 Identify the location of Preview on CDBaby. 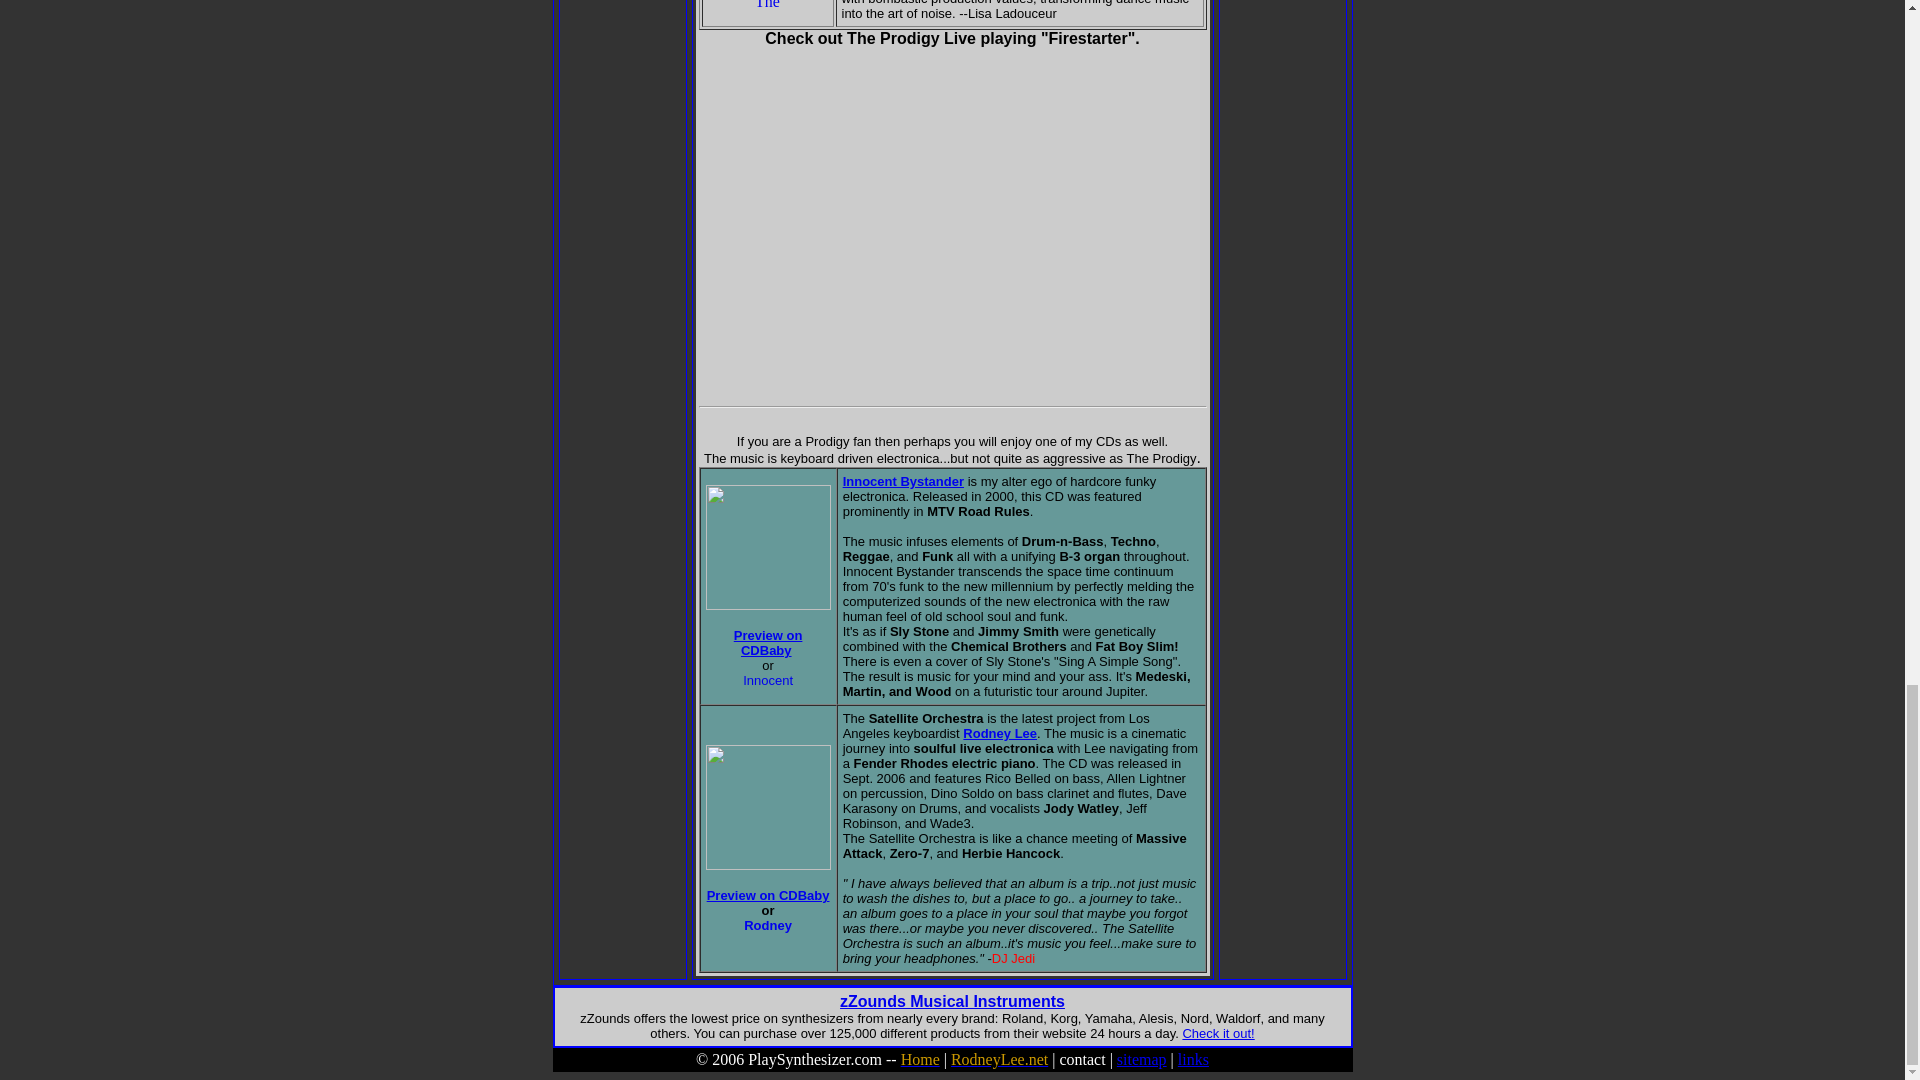
(768, 894).